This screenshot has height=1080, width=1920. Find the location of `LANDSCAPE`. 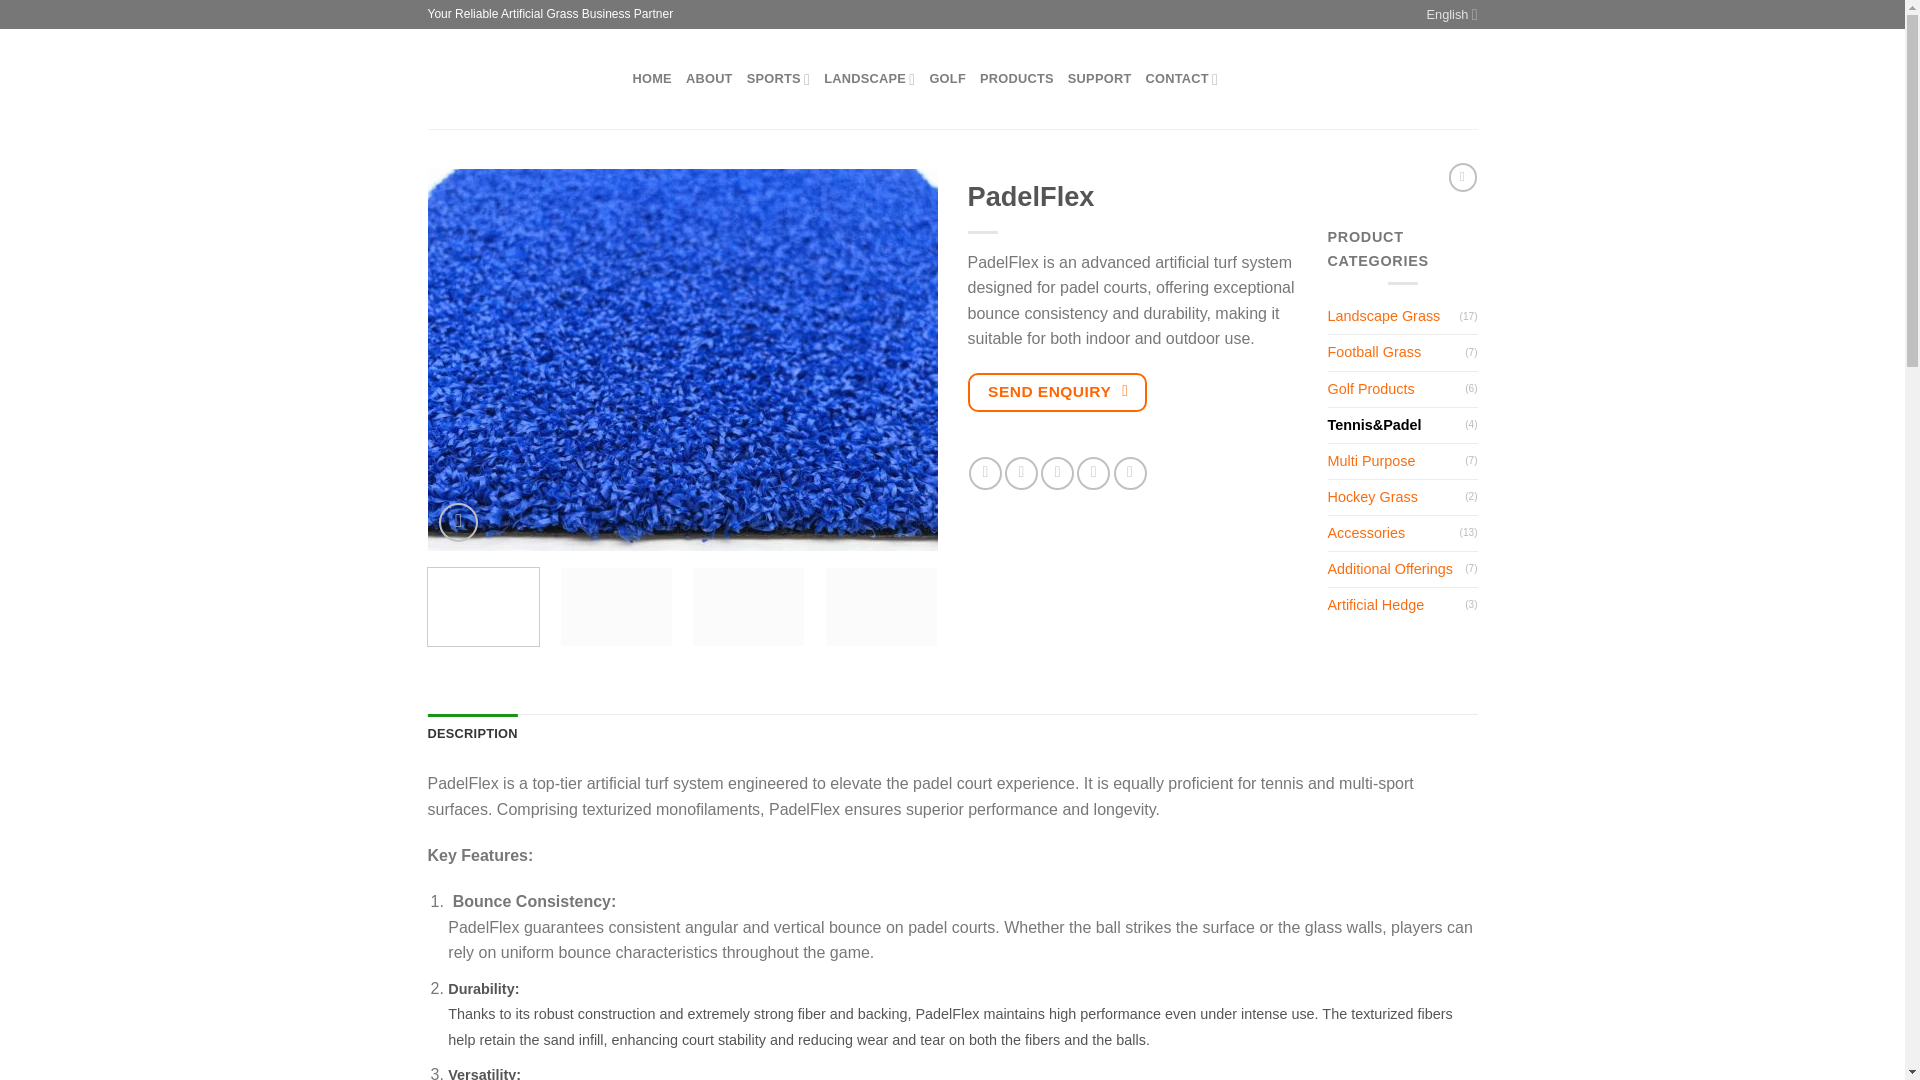

LANDSCAPE is located at coordinates (869, 80).